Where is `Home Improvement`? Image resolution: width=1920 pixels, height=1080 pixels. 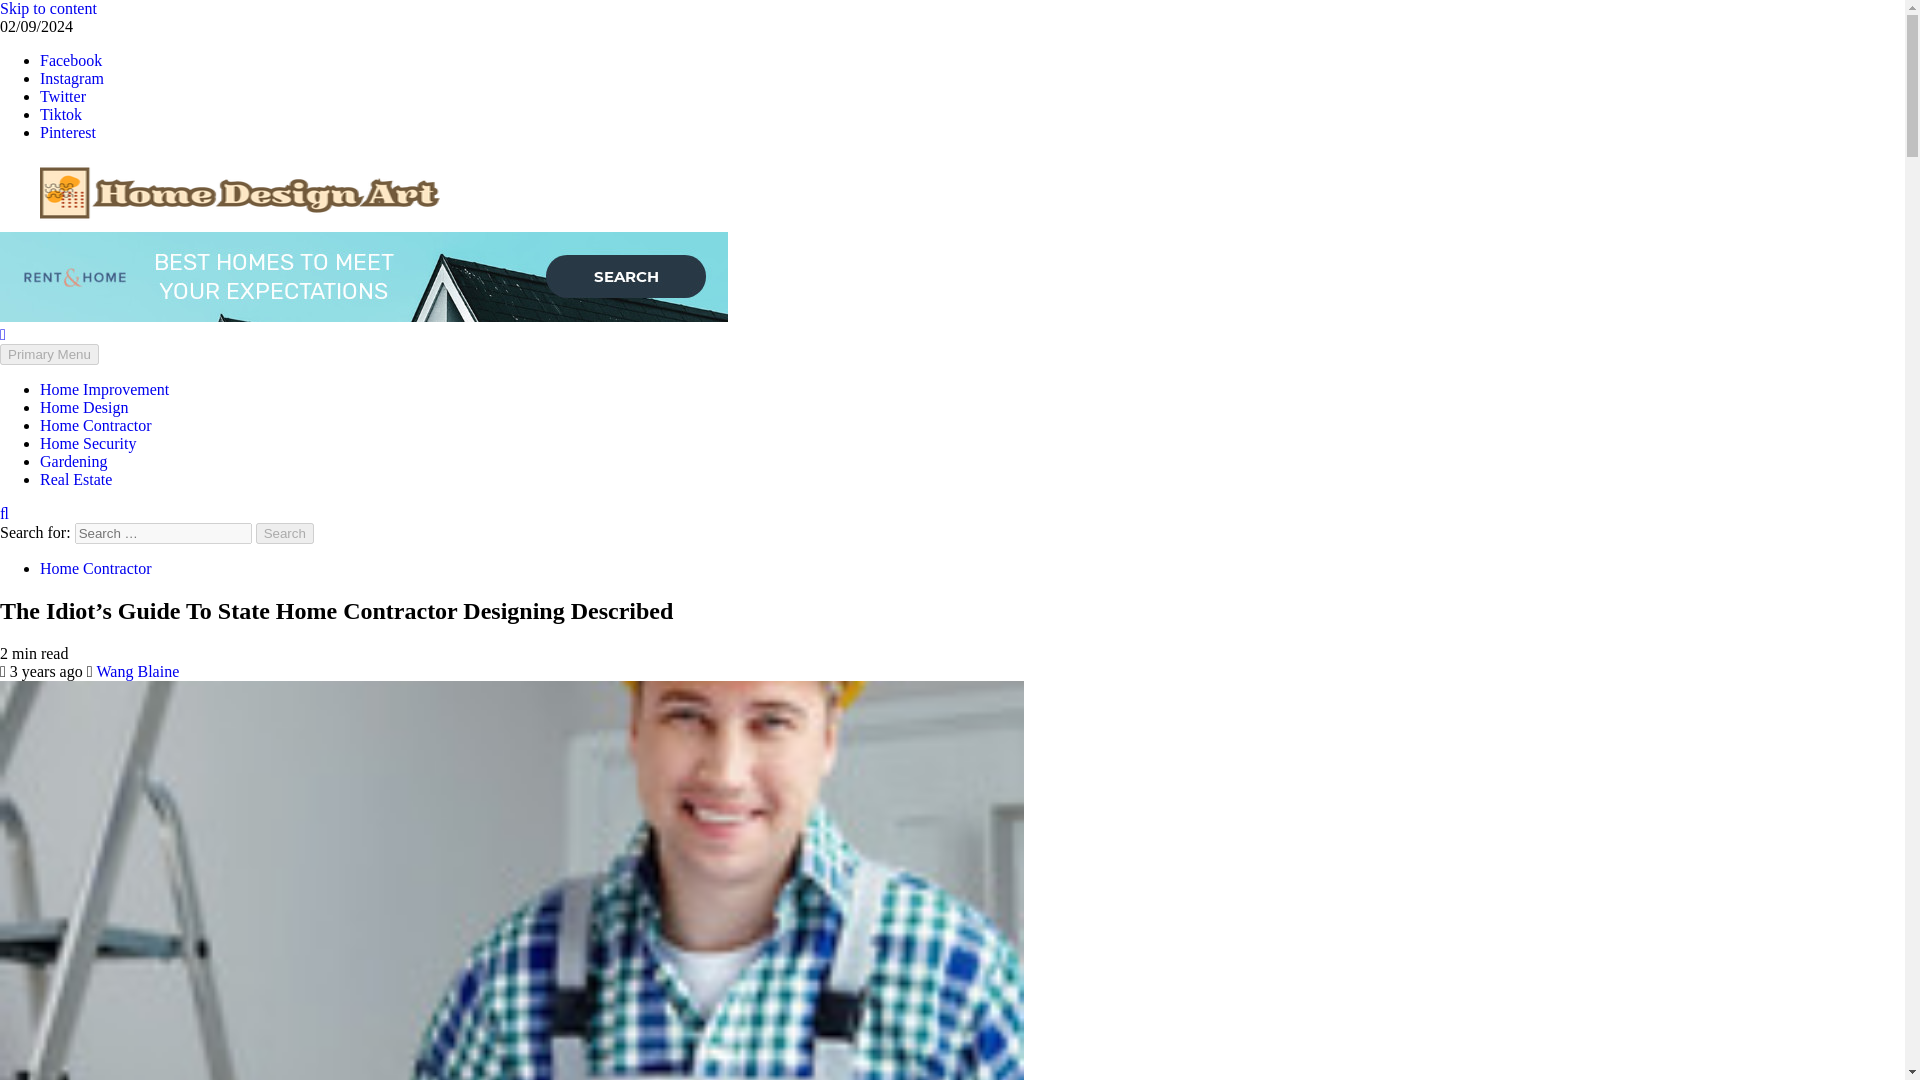
Home Improvement is located at coordinates (104, 390).